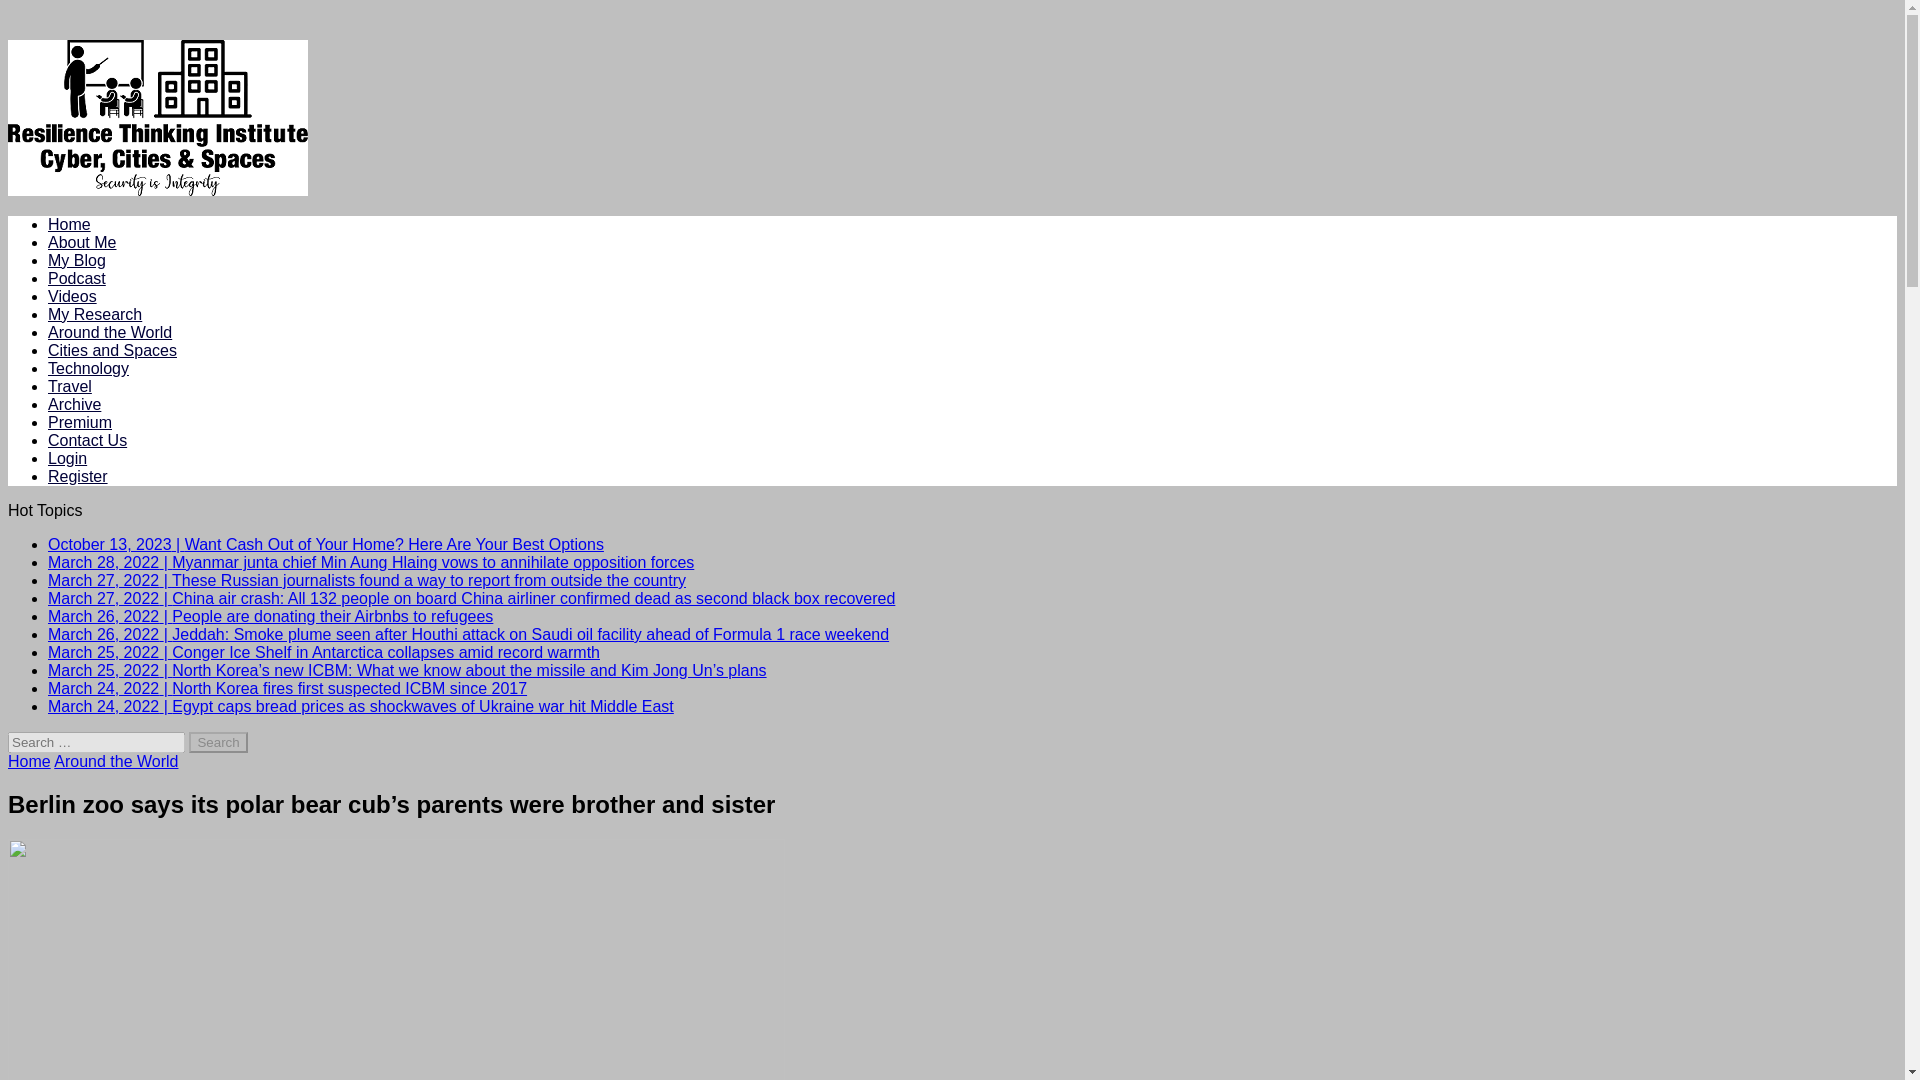  What do you see at coordinates (218, 742) in the screenshot?
I see `Search` at bounding box center [218, 742].